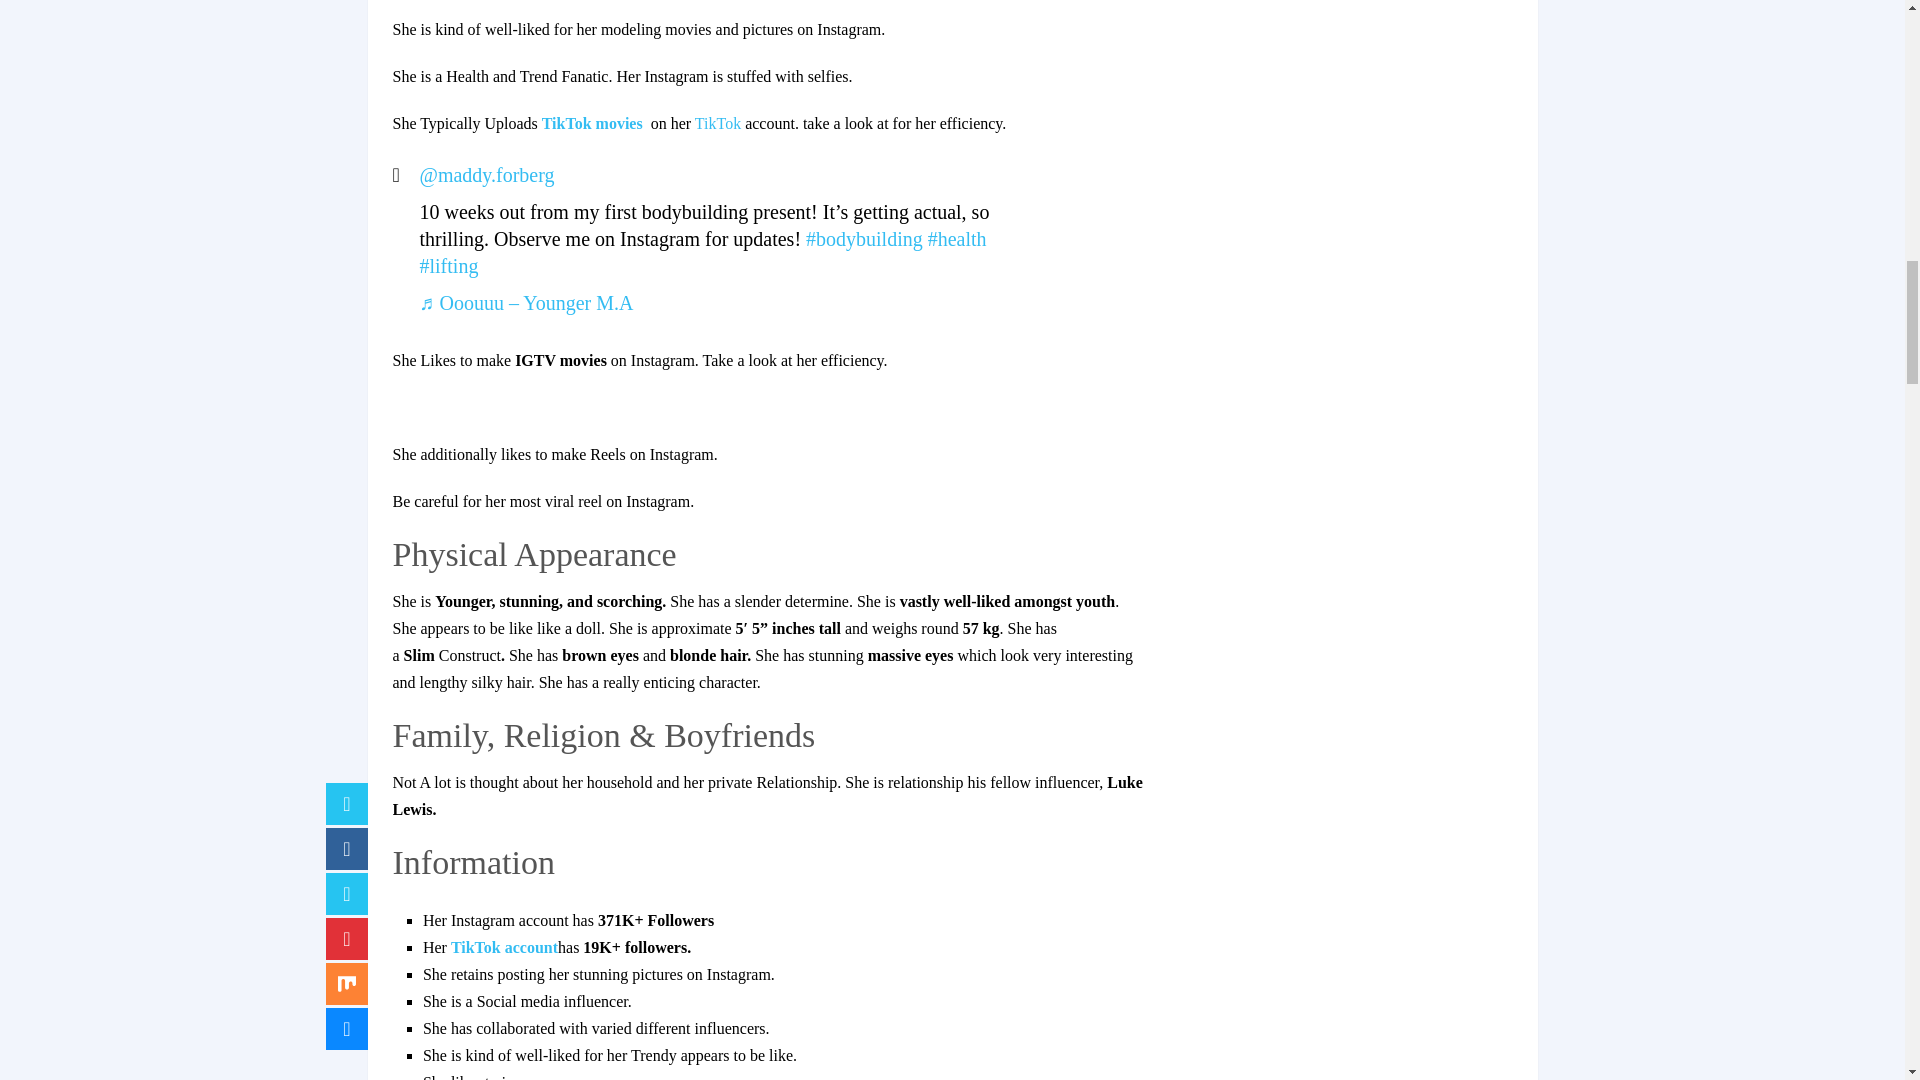  Describe the element at coordinates (596, 122) in the screenshot. I see `TikTok movies` at that location.